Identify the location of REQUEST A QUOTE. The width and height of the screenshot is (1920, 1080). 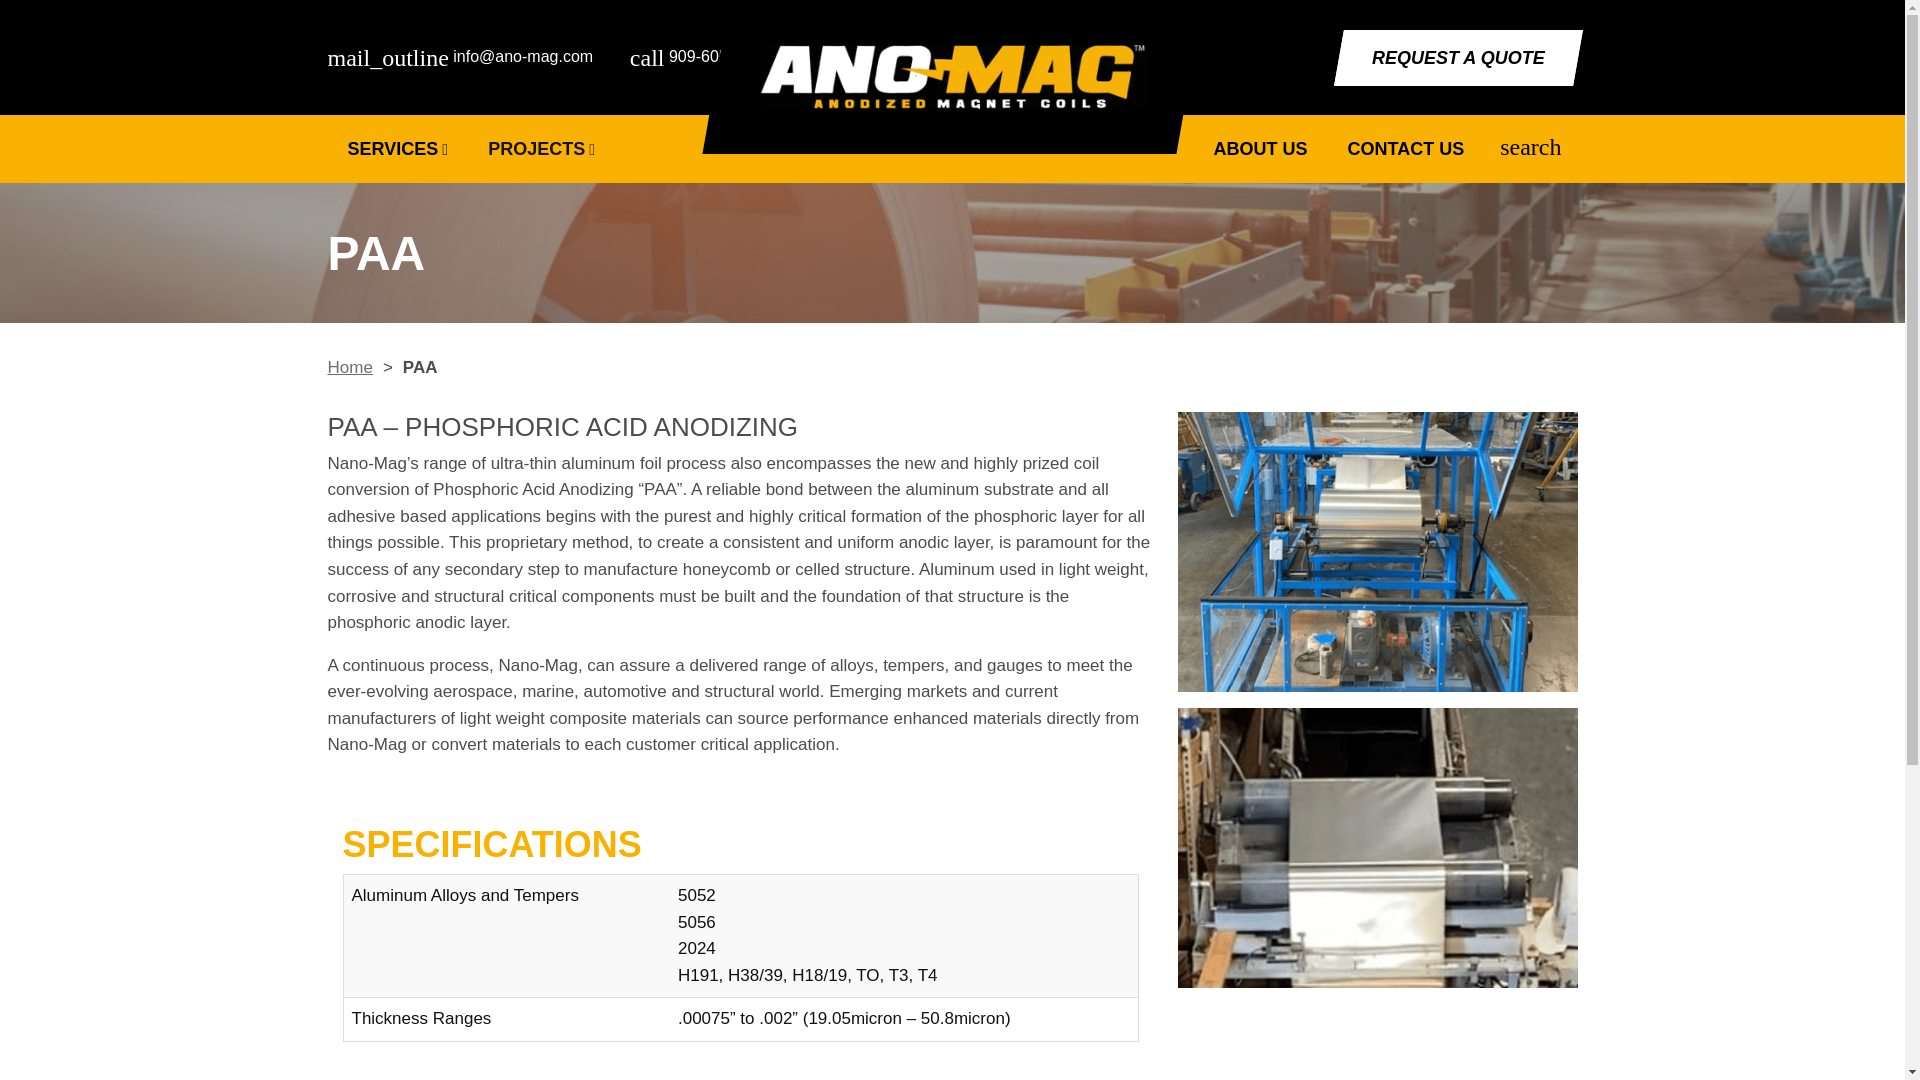
(1453, 58).